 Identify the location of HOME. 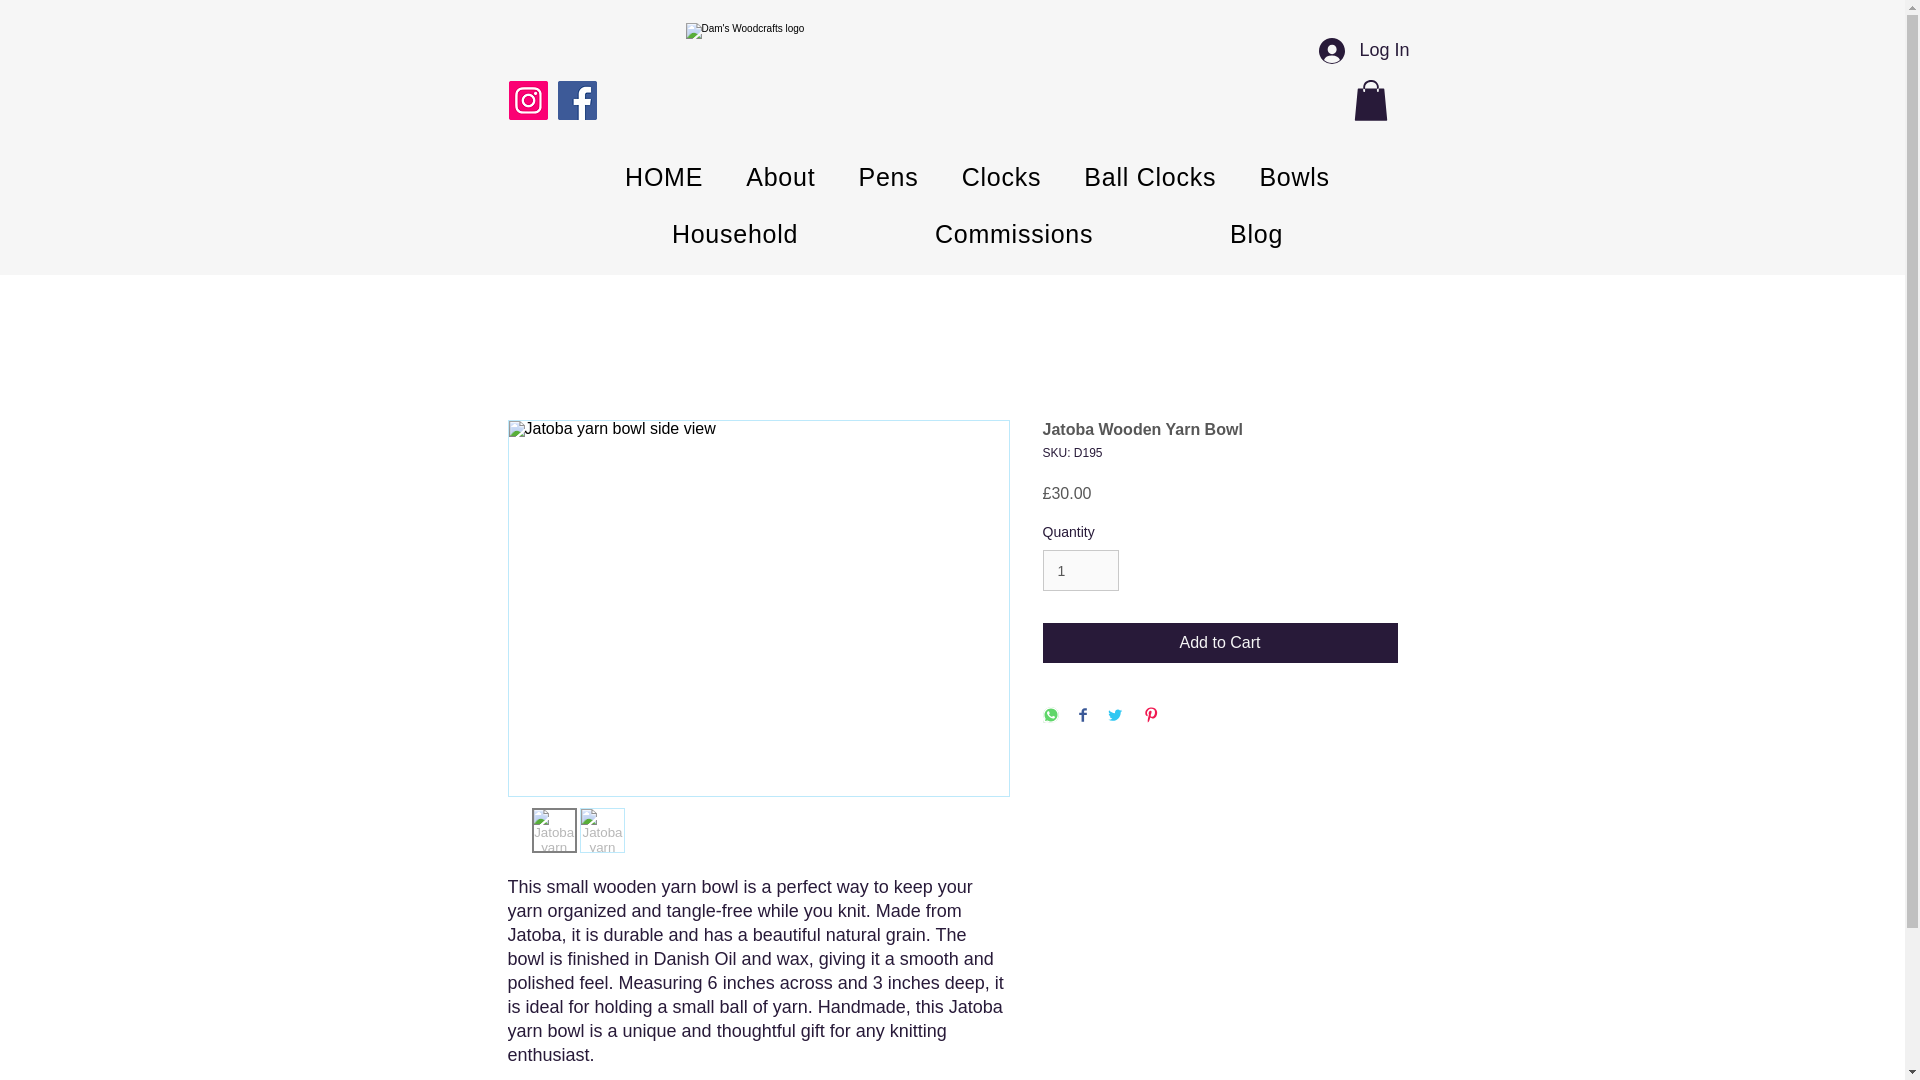
(664, 177).